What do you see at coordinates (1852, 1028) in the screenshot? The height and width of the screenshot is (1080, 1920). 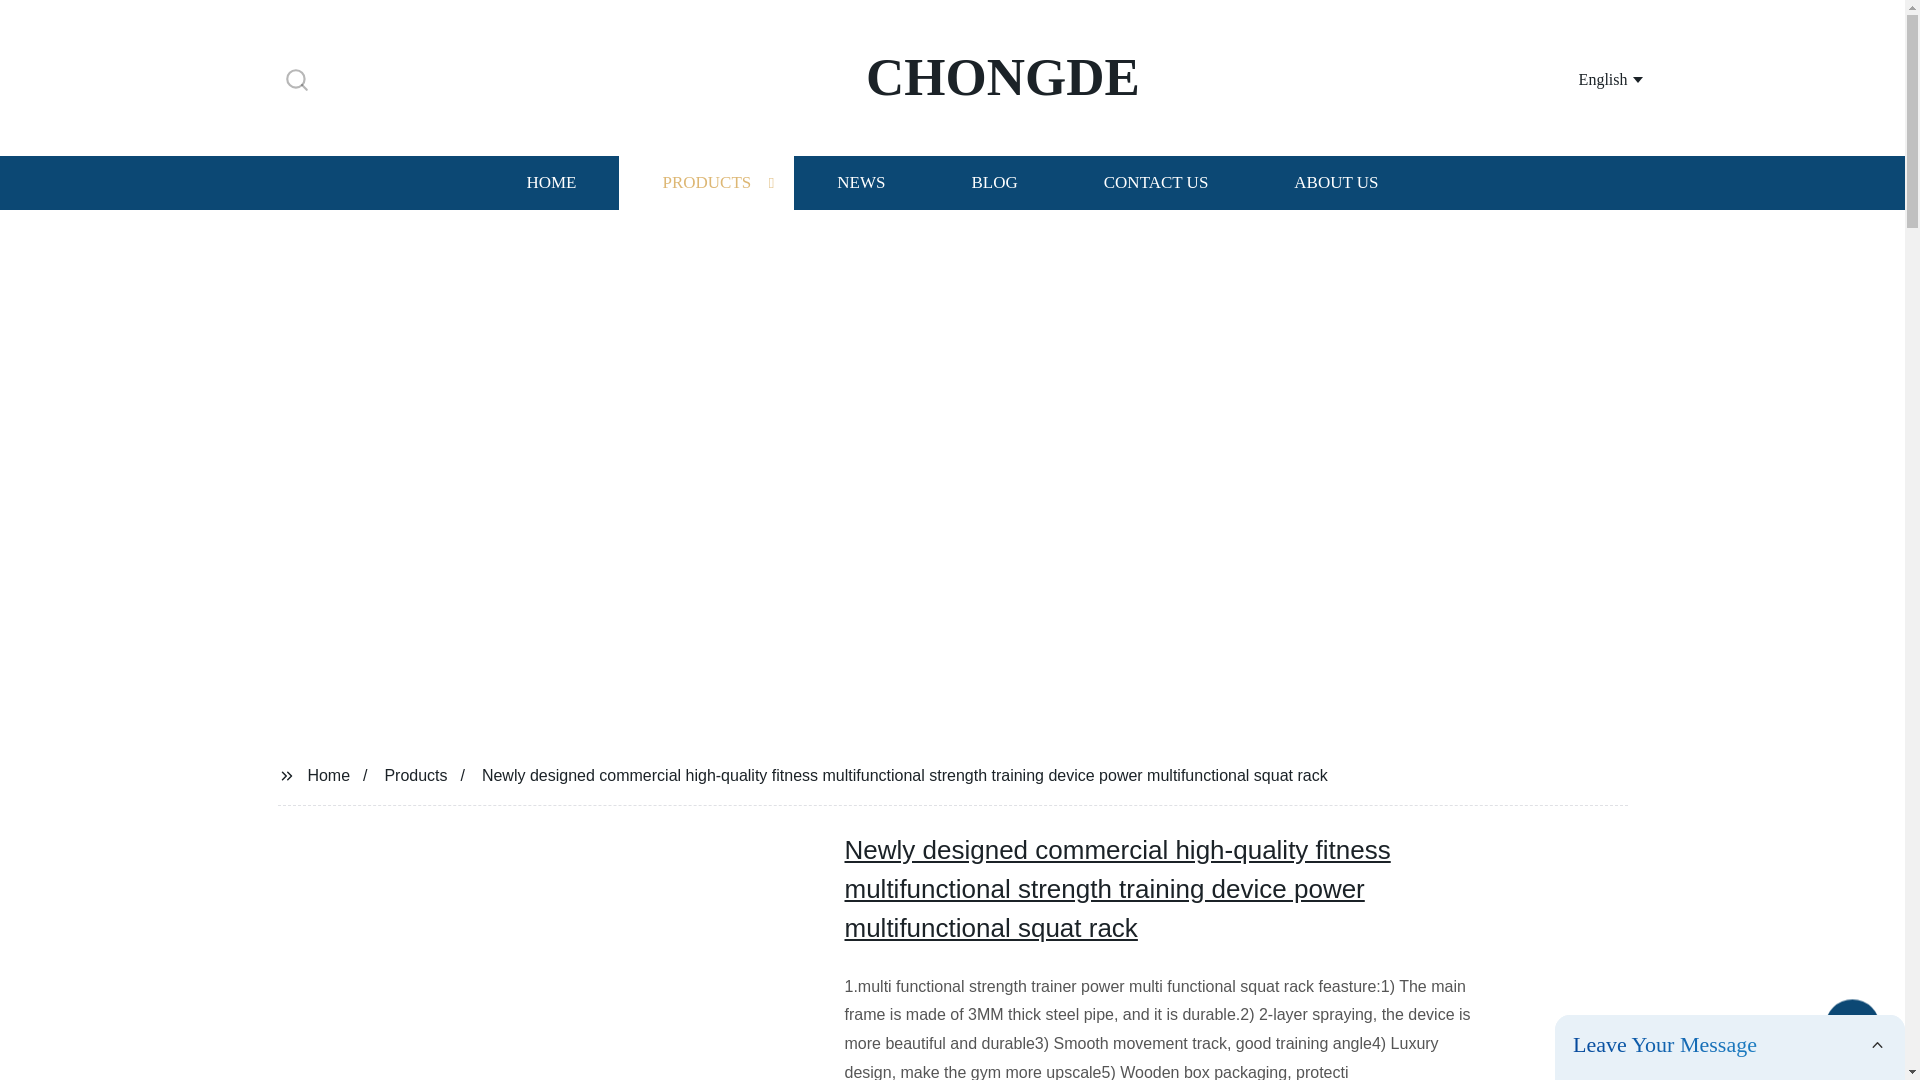 I see `Top` at bounding box center [1852, 1028].